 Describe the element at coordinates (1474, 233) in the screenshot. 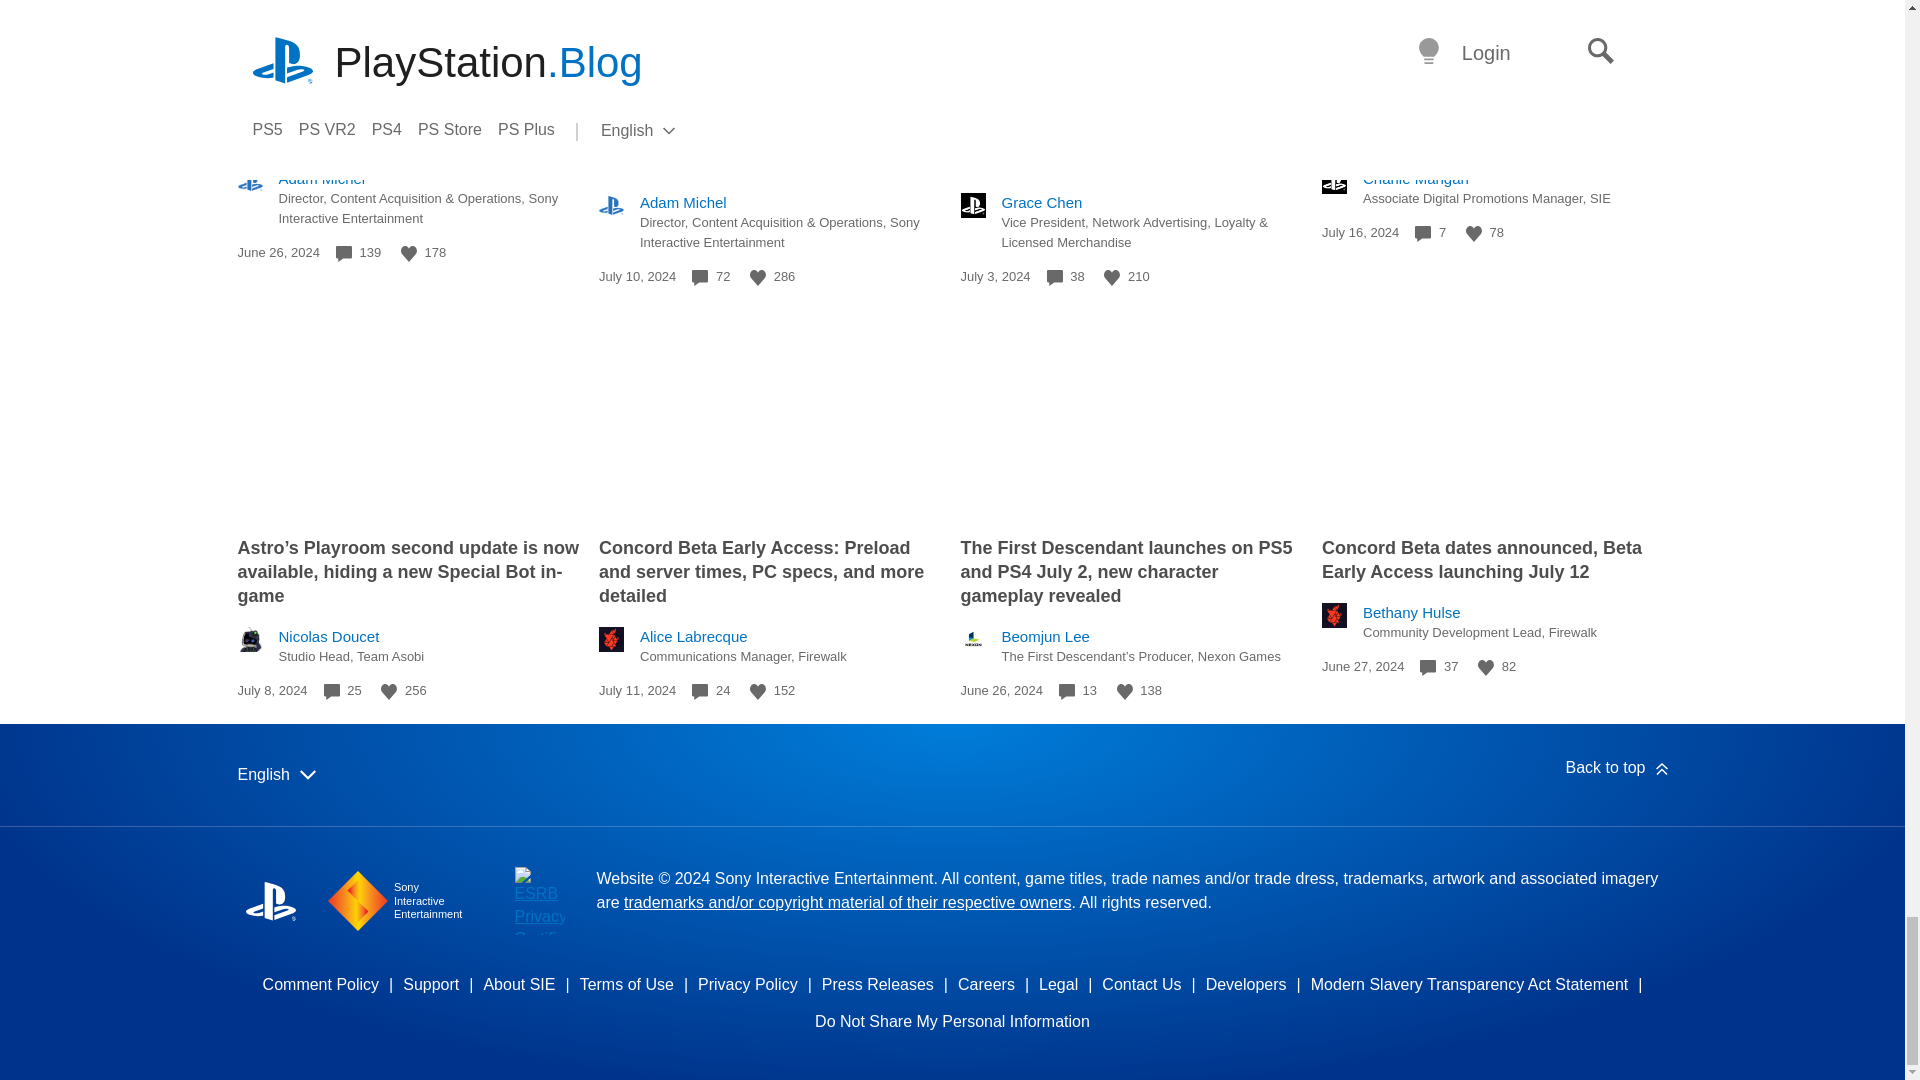

I see `Like this` at that location.